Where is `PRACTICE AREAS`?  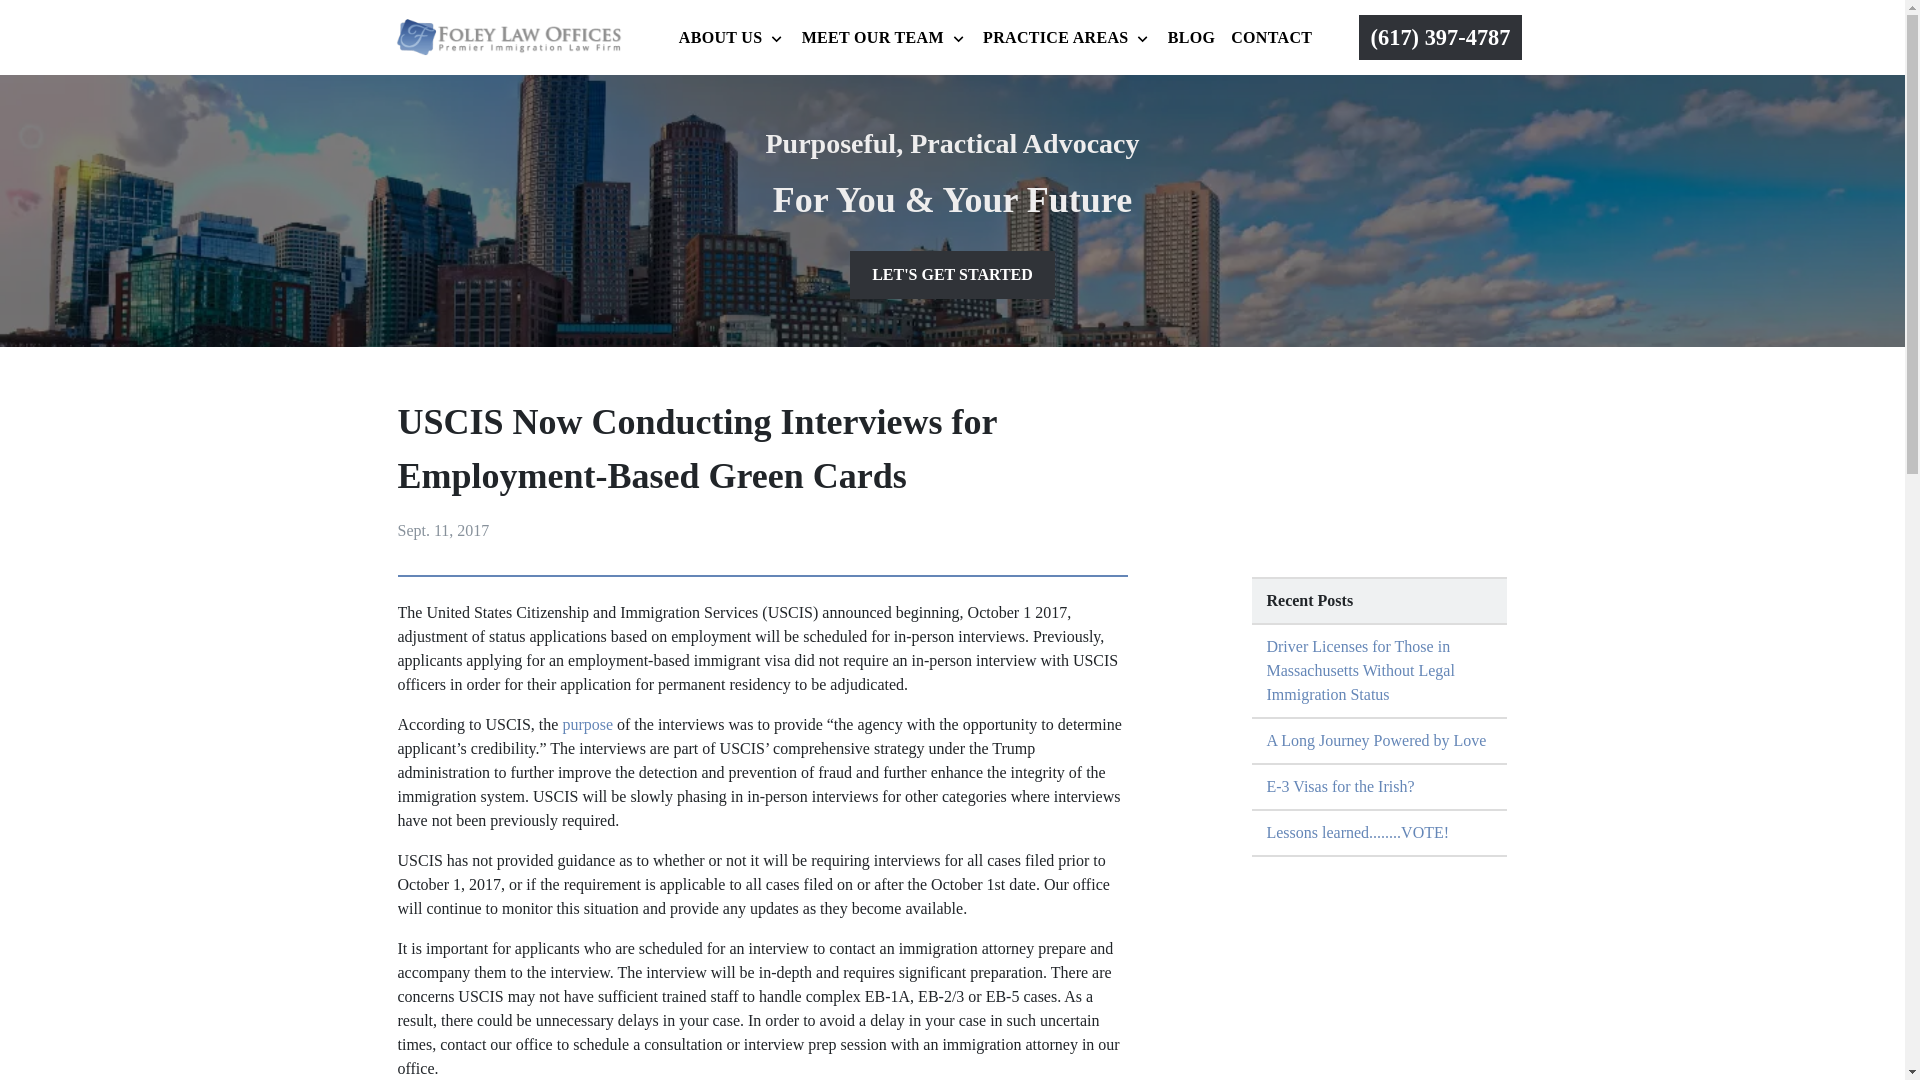
PRACTICE AREAS is located at coordinates (1052, 38).